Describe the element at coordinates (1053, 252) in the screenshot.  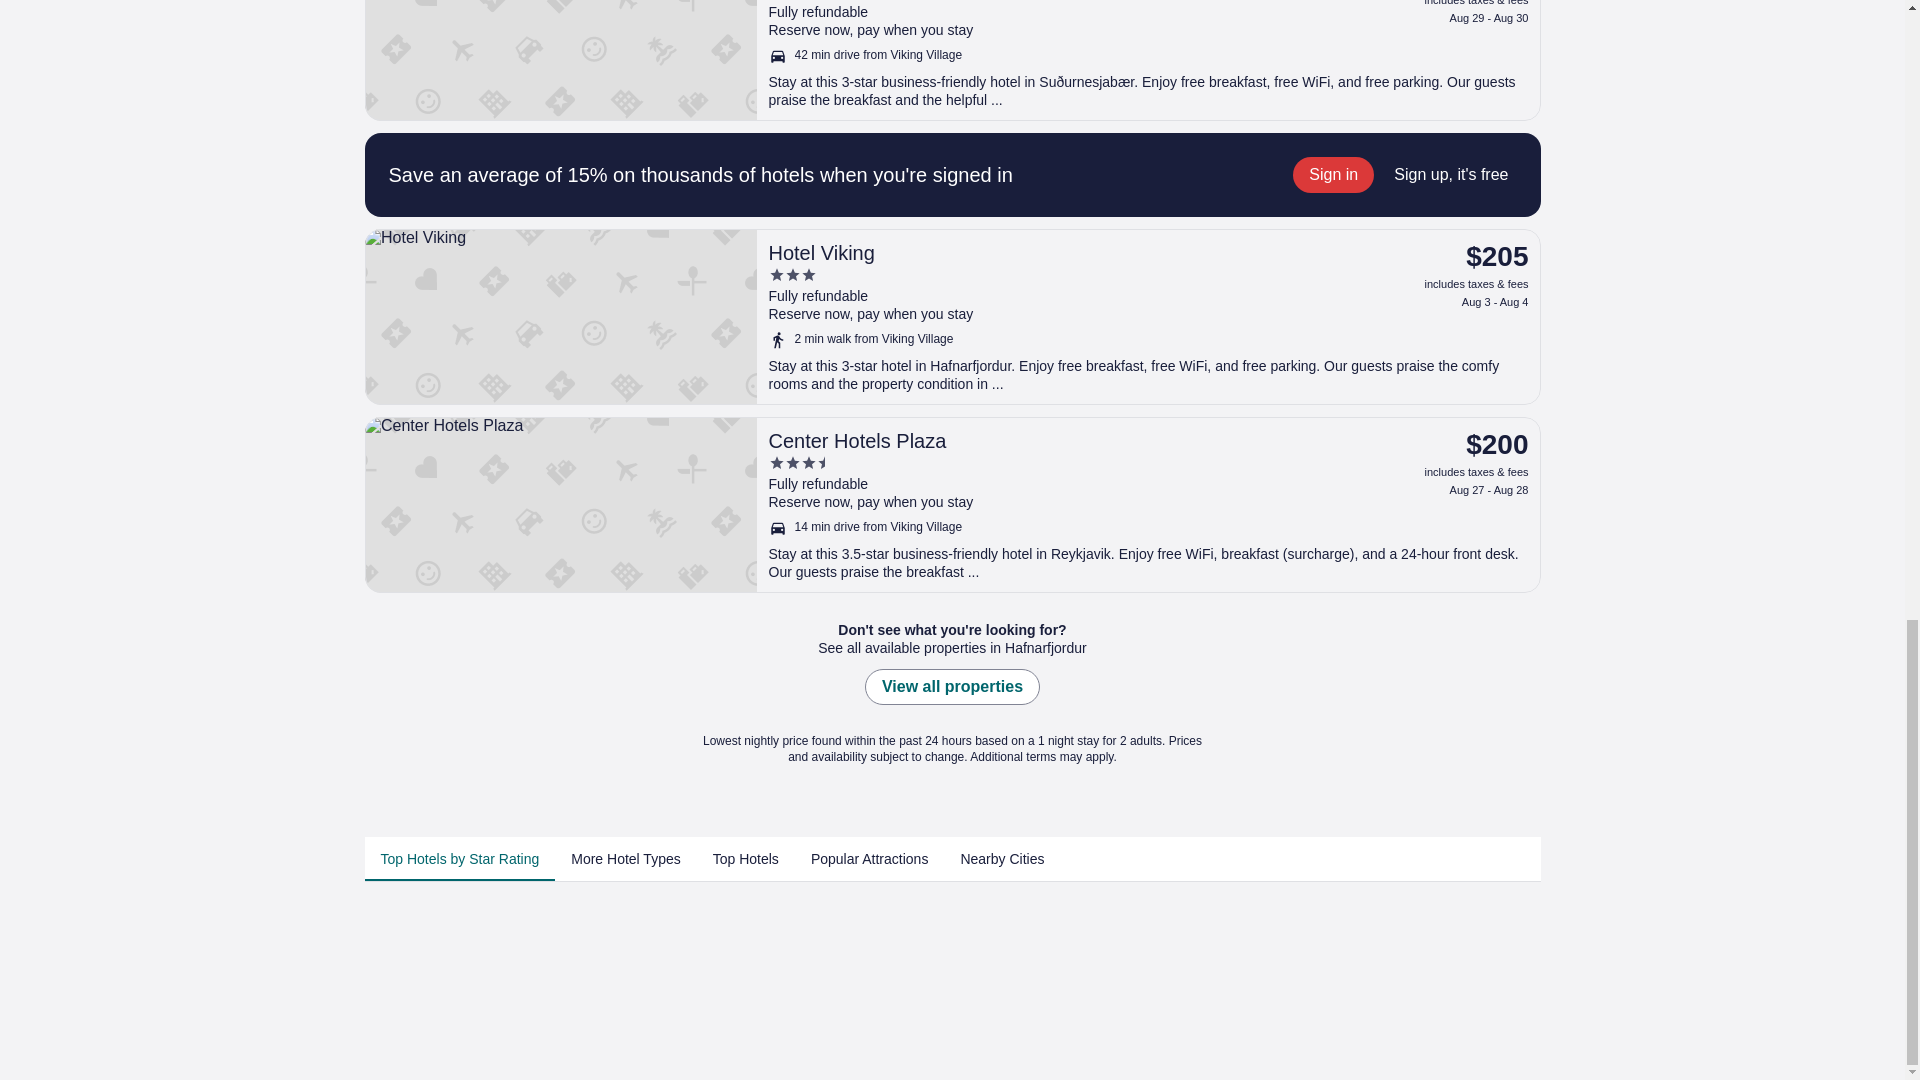
I see `Hotel Viking` at that location.